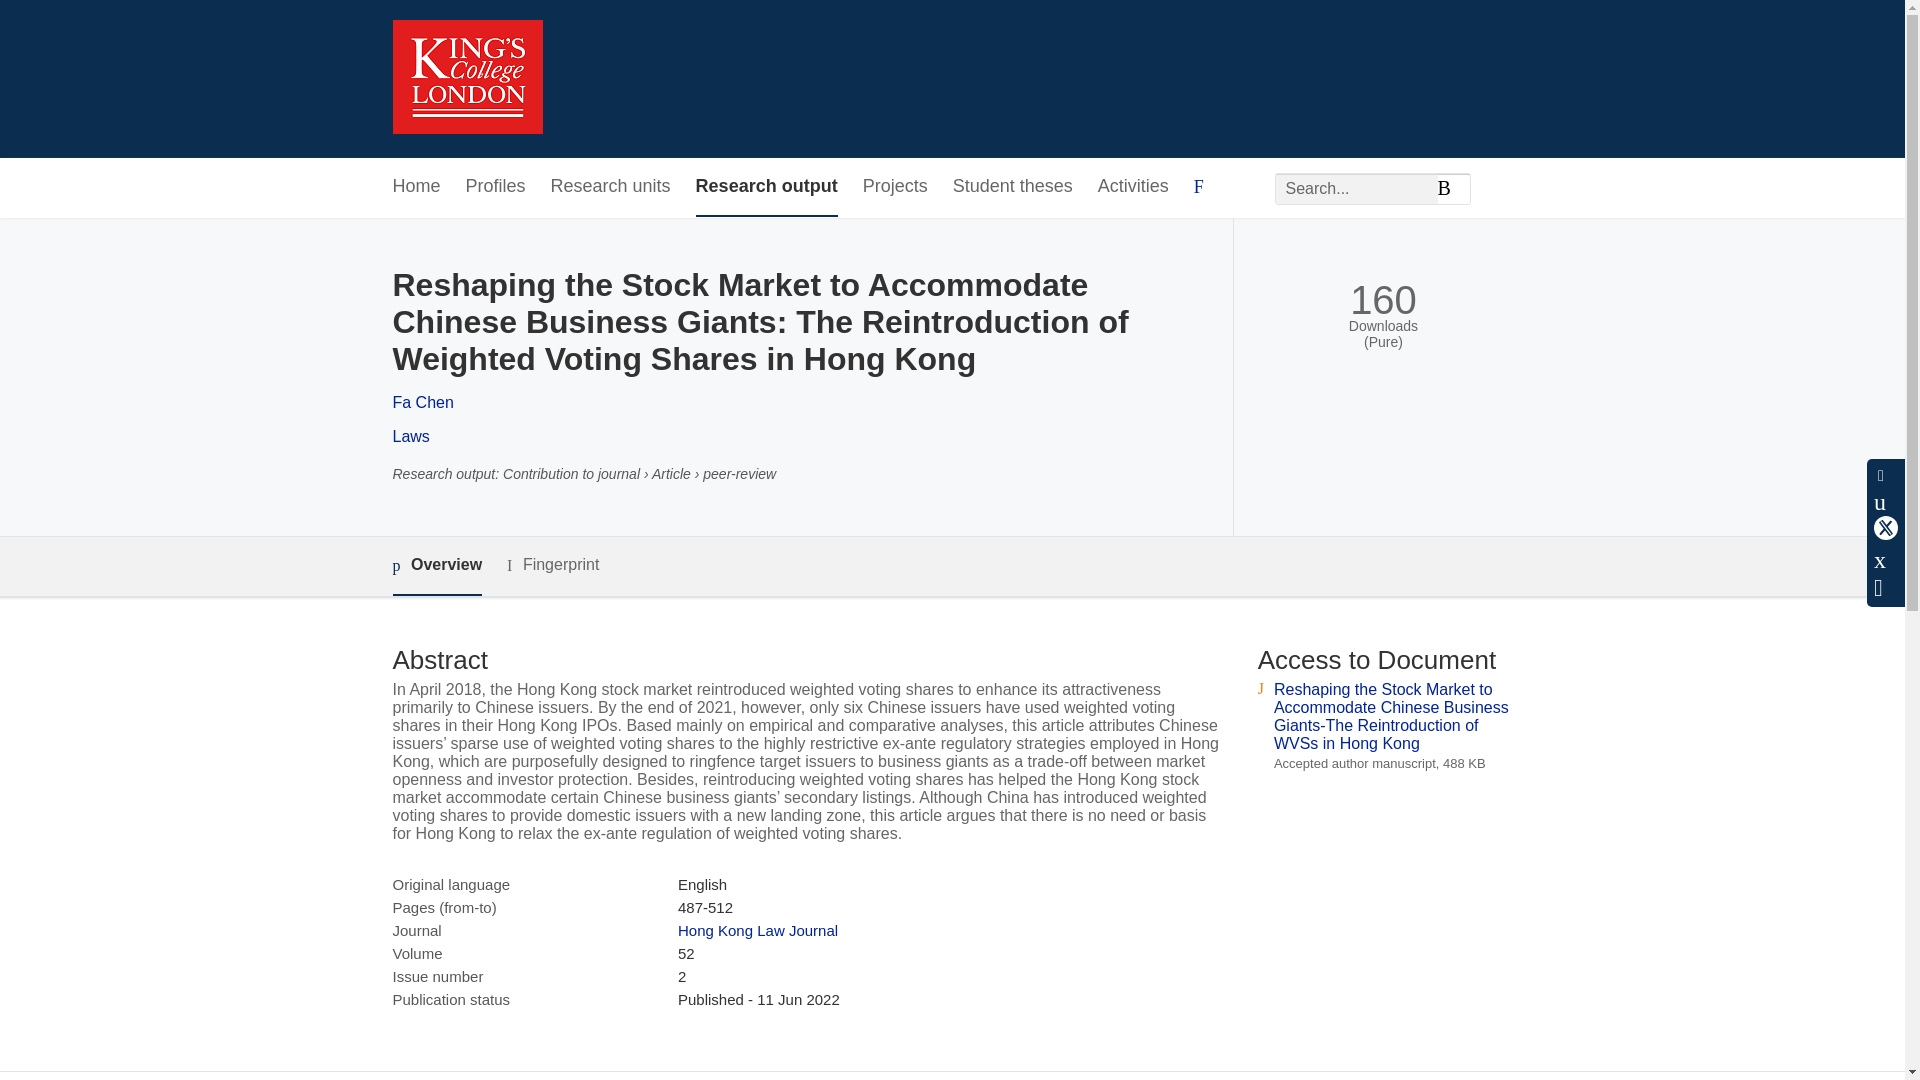  I want to click on Research units, so click(610, 187).